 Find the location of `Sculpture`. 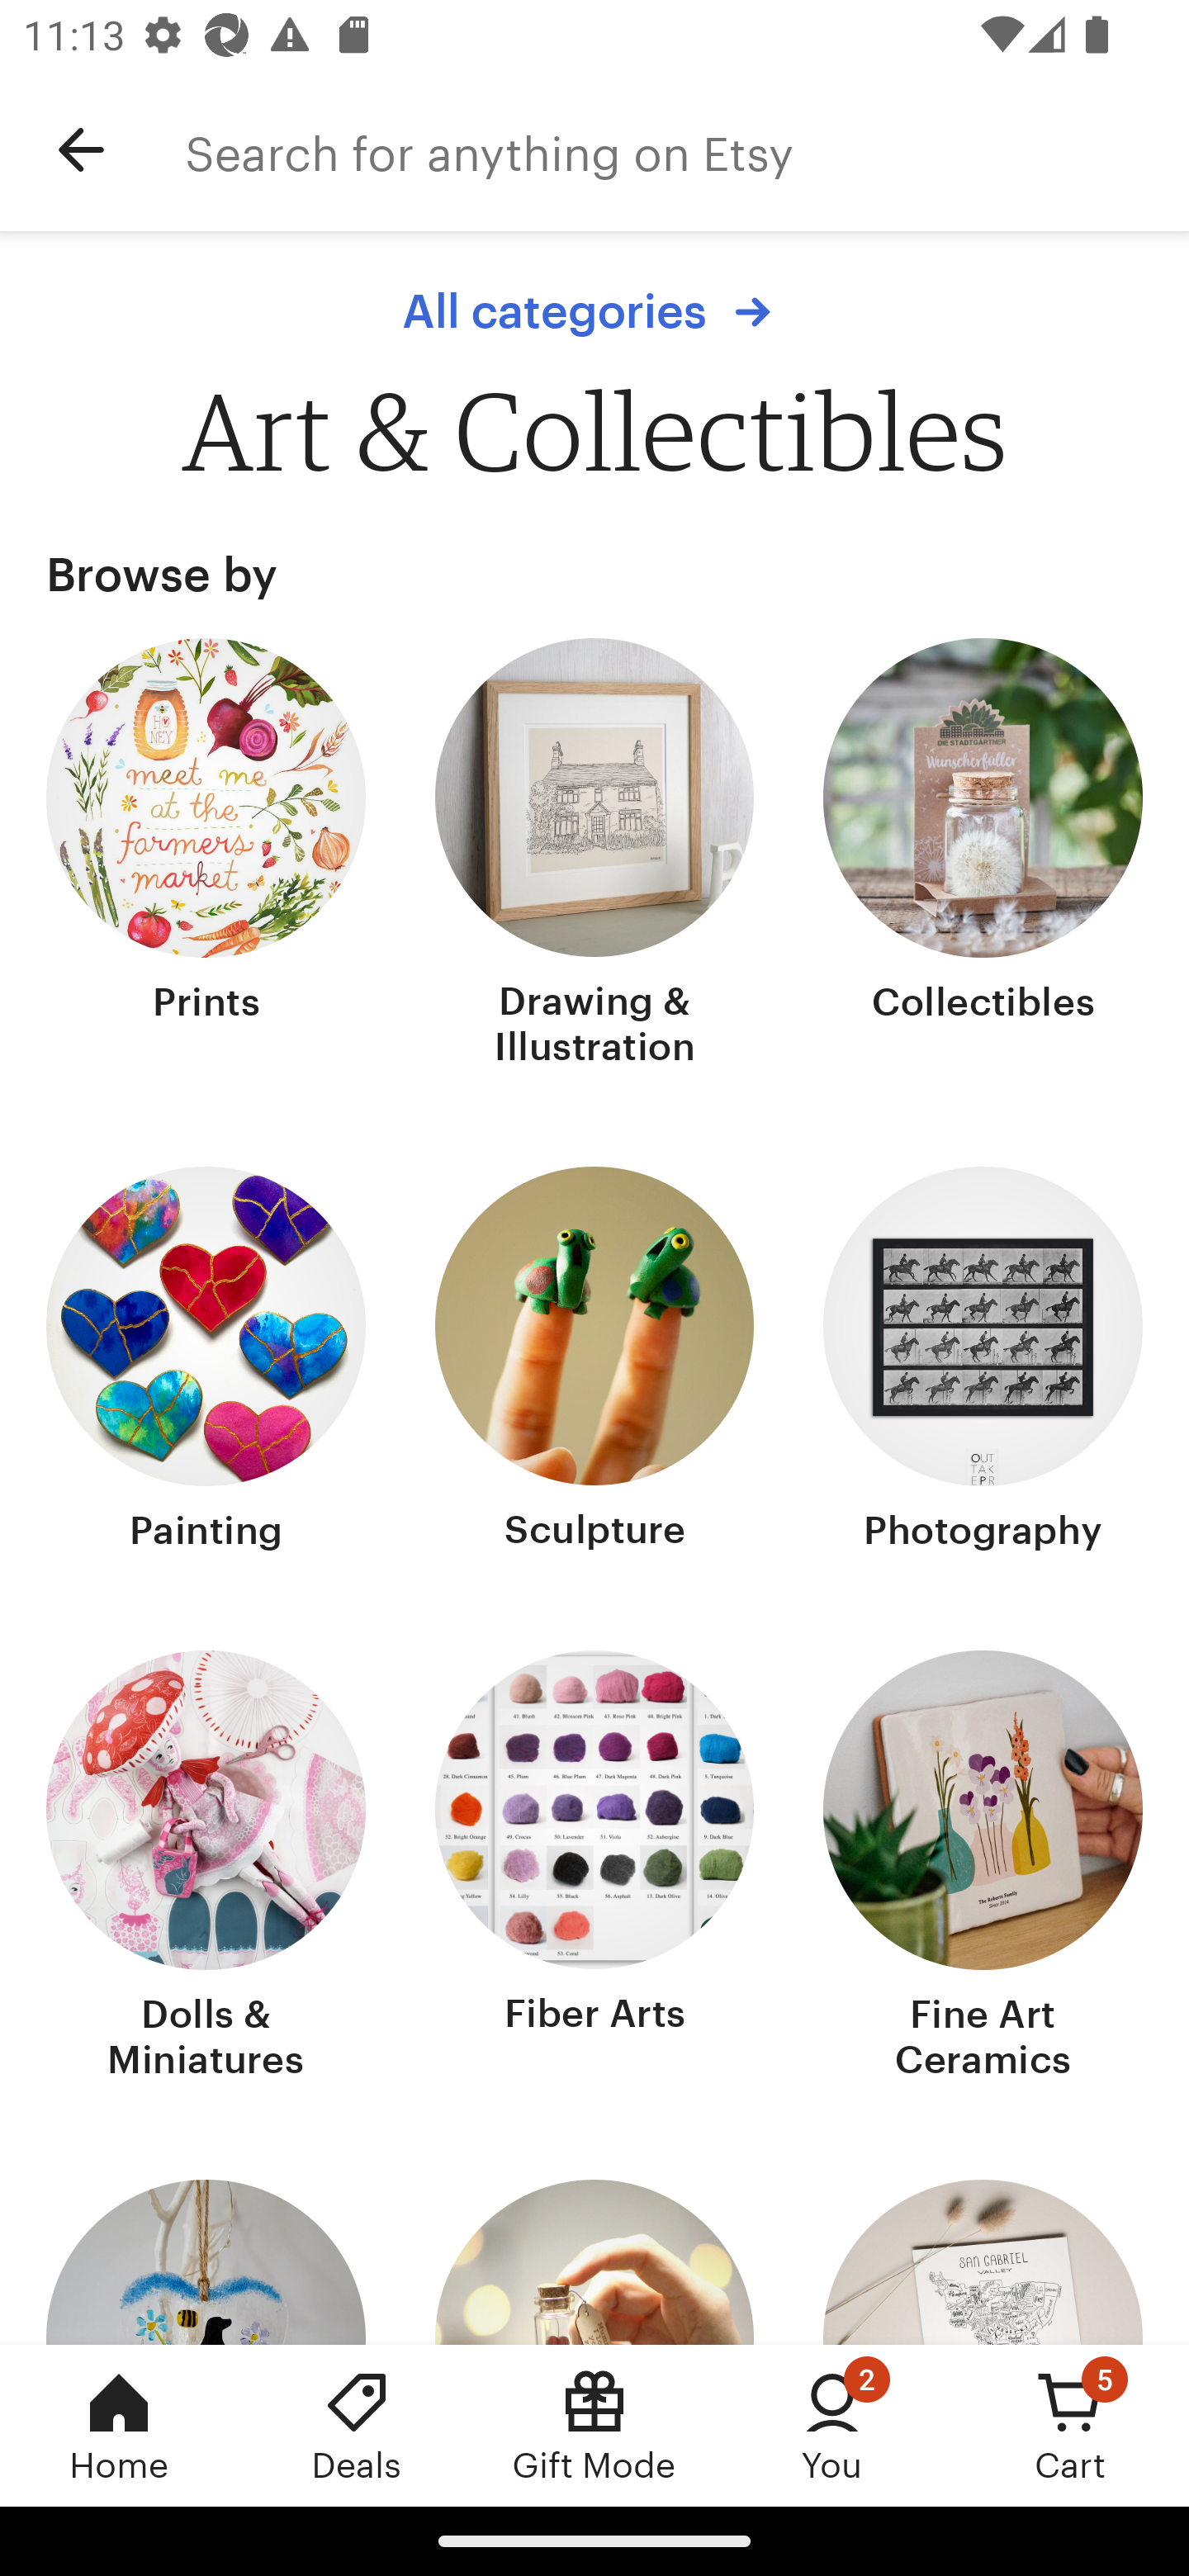

Sculpture is located at coordinates (594, 1362).